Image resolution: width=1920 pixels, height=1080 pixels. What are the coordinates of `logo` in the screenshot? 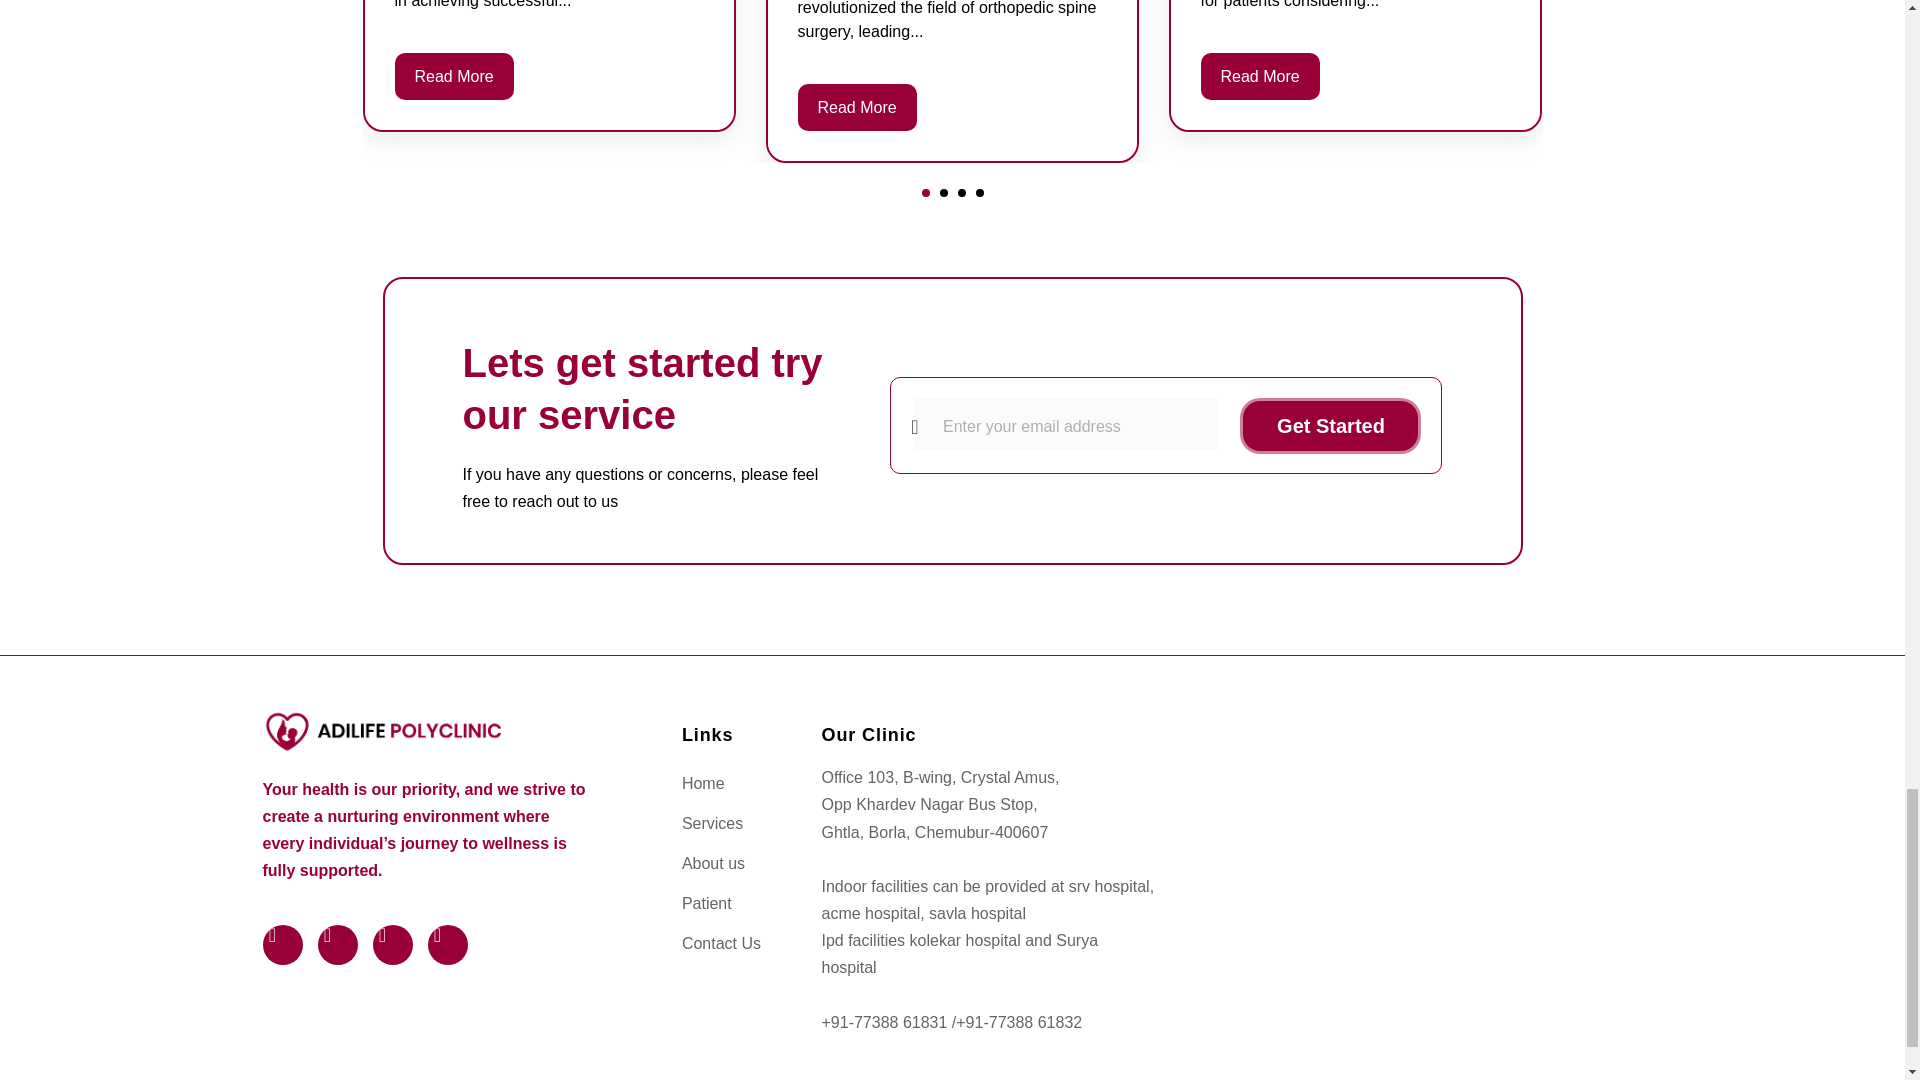 It's located at (381, 731).